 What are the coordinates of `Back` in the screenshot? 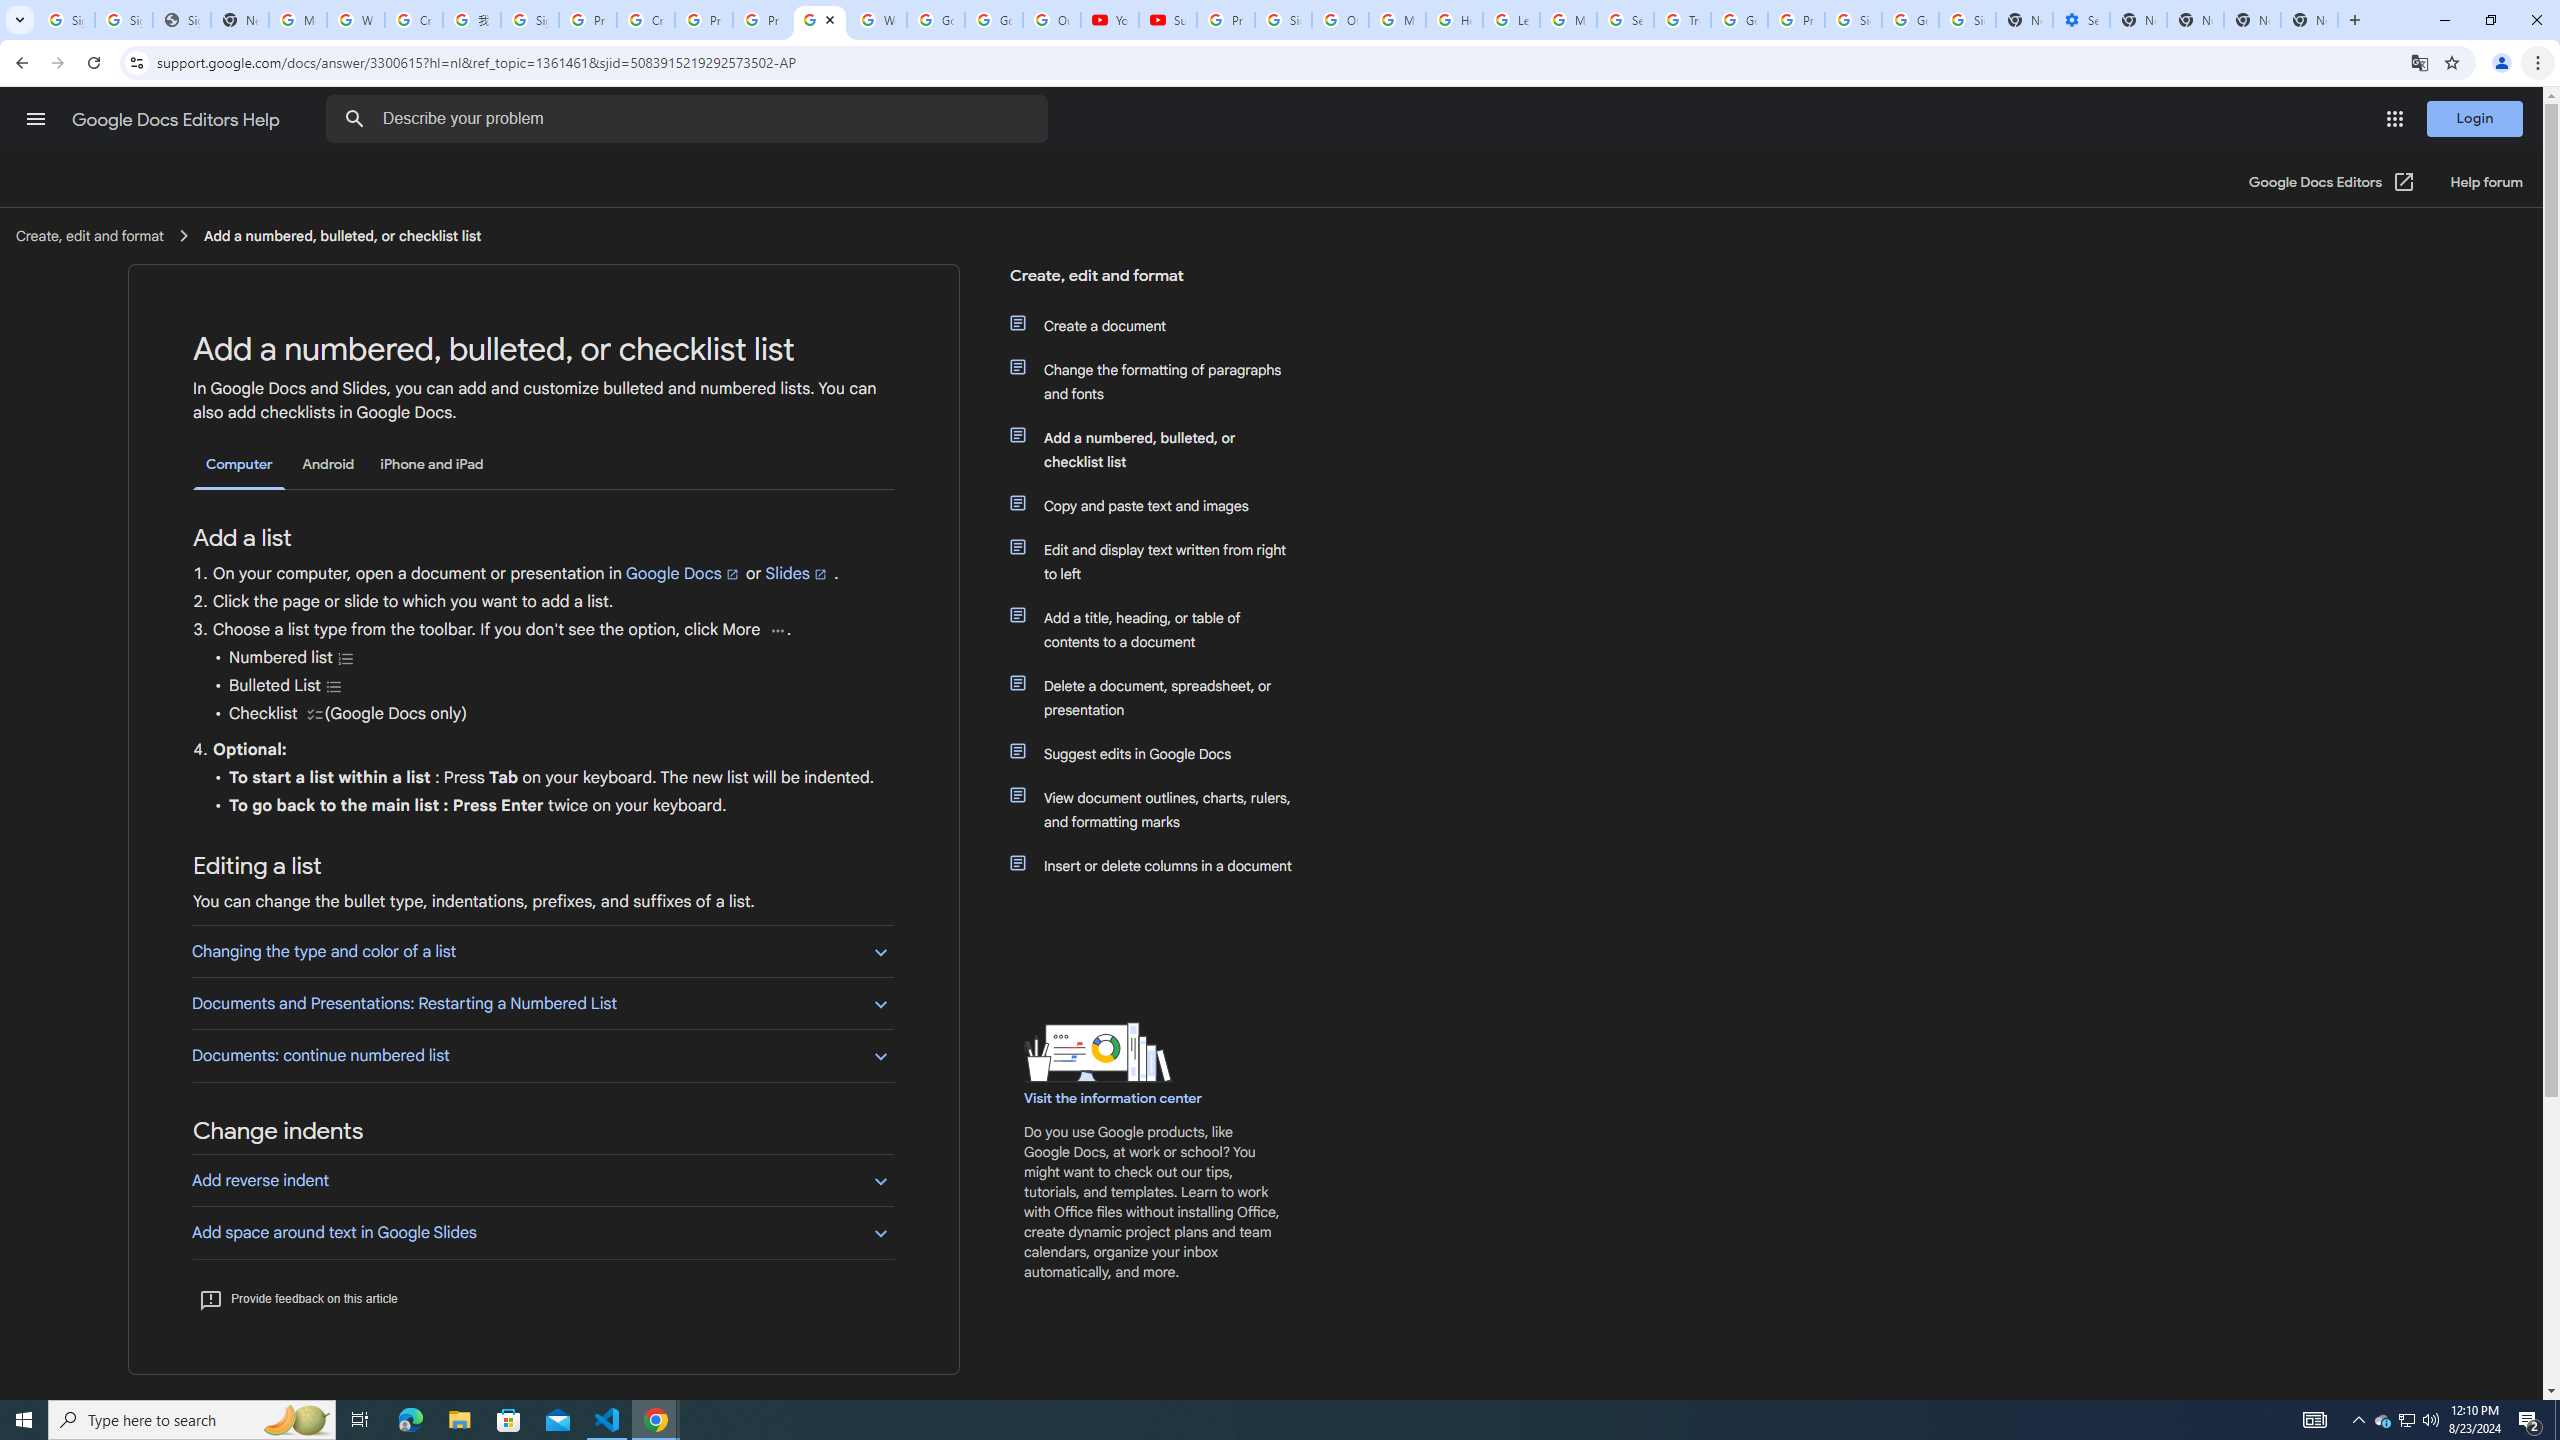 It's located at (19, 63).